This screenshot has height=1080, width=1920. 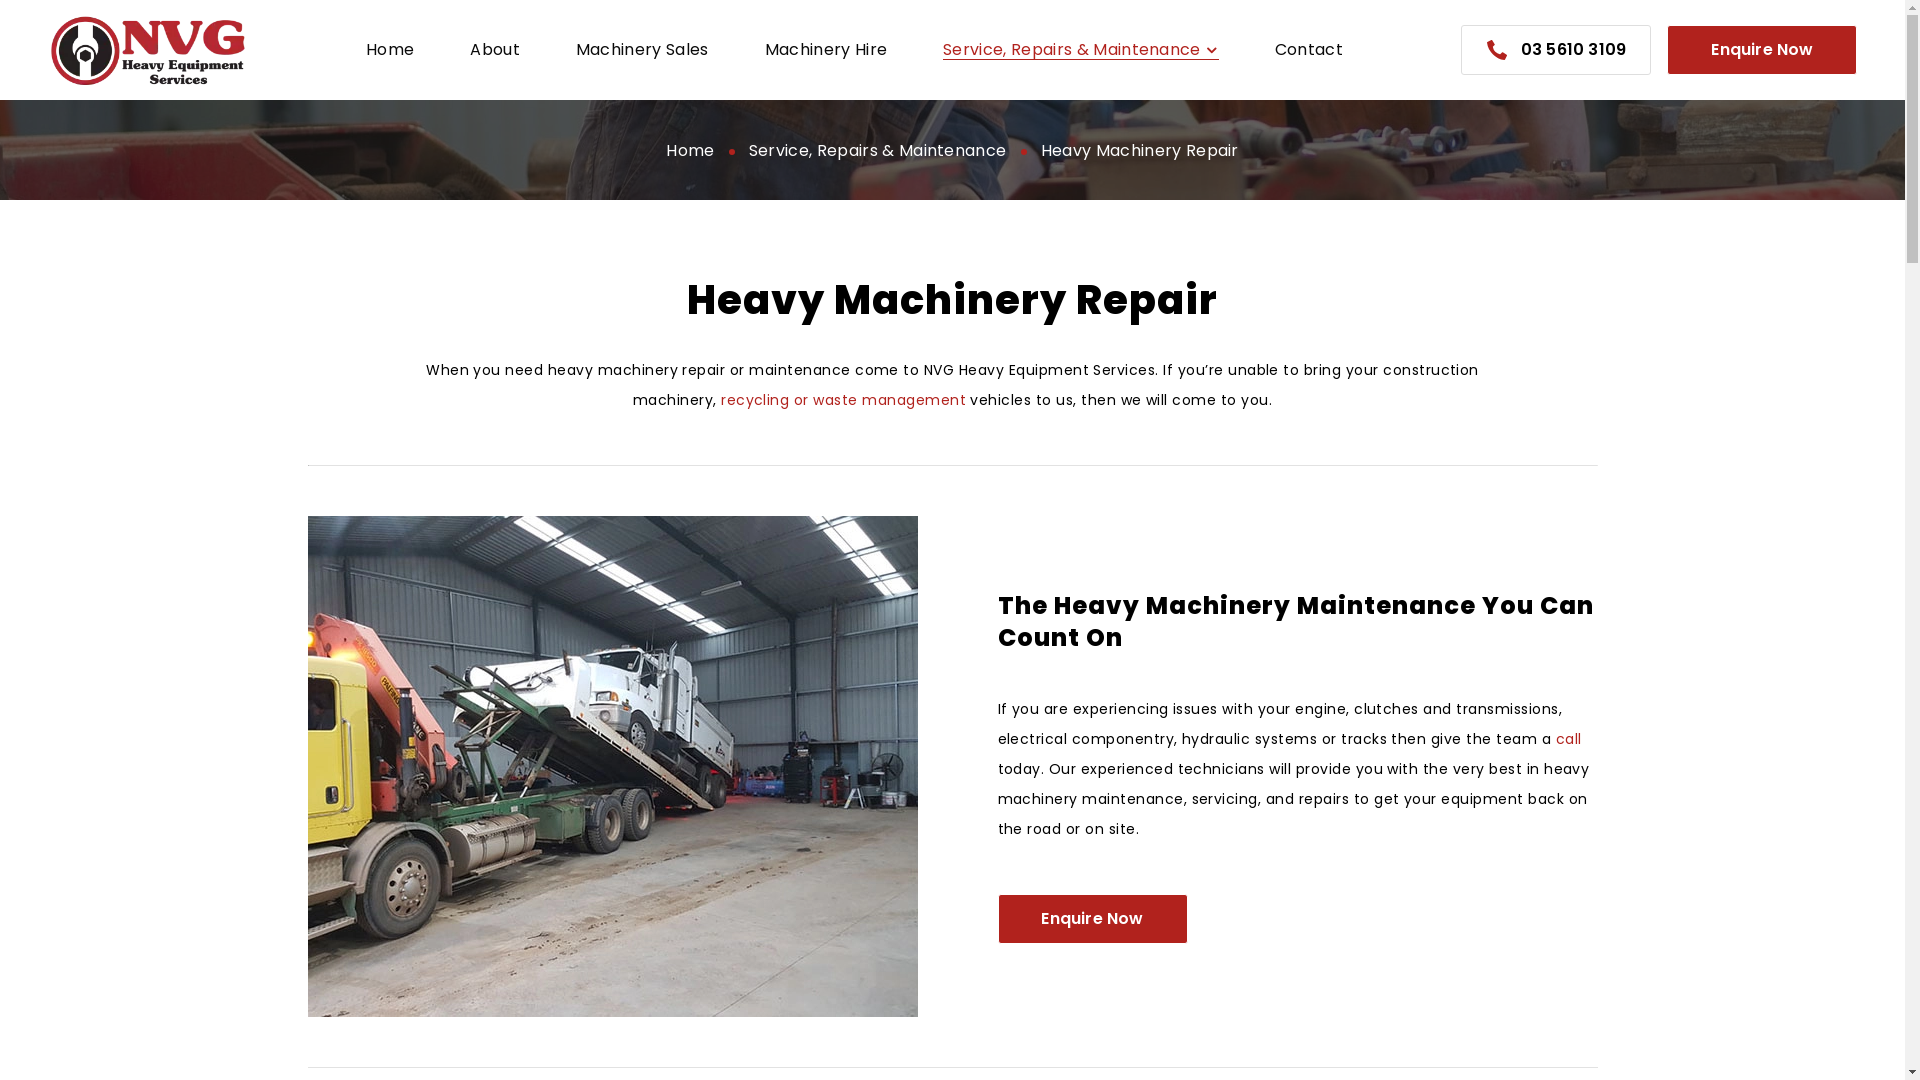 What do you see at coordinates (613, 766) in the screenshot?
I see `the-heavy-machinery-maintenance-you-can-count-on` at bounding box center [613, 766].